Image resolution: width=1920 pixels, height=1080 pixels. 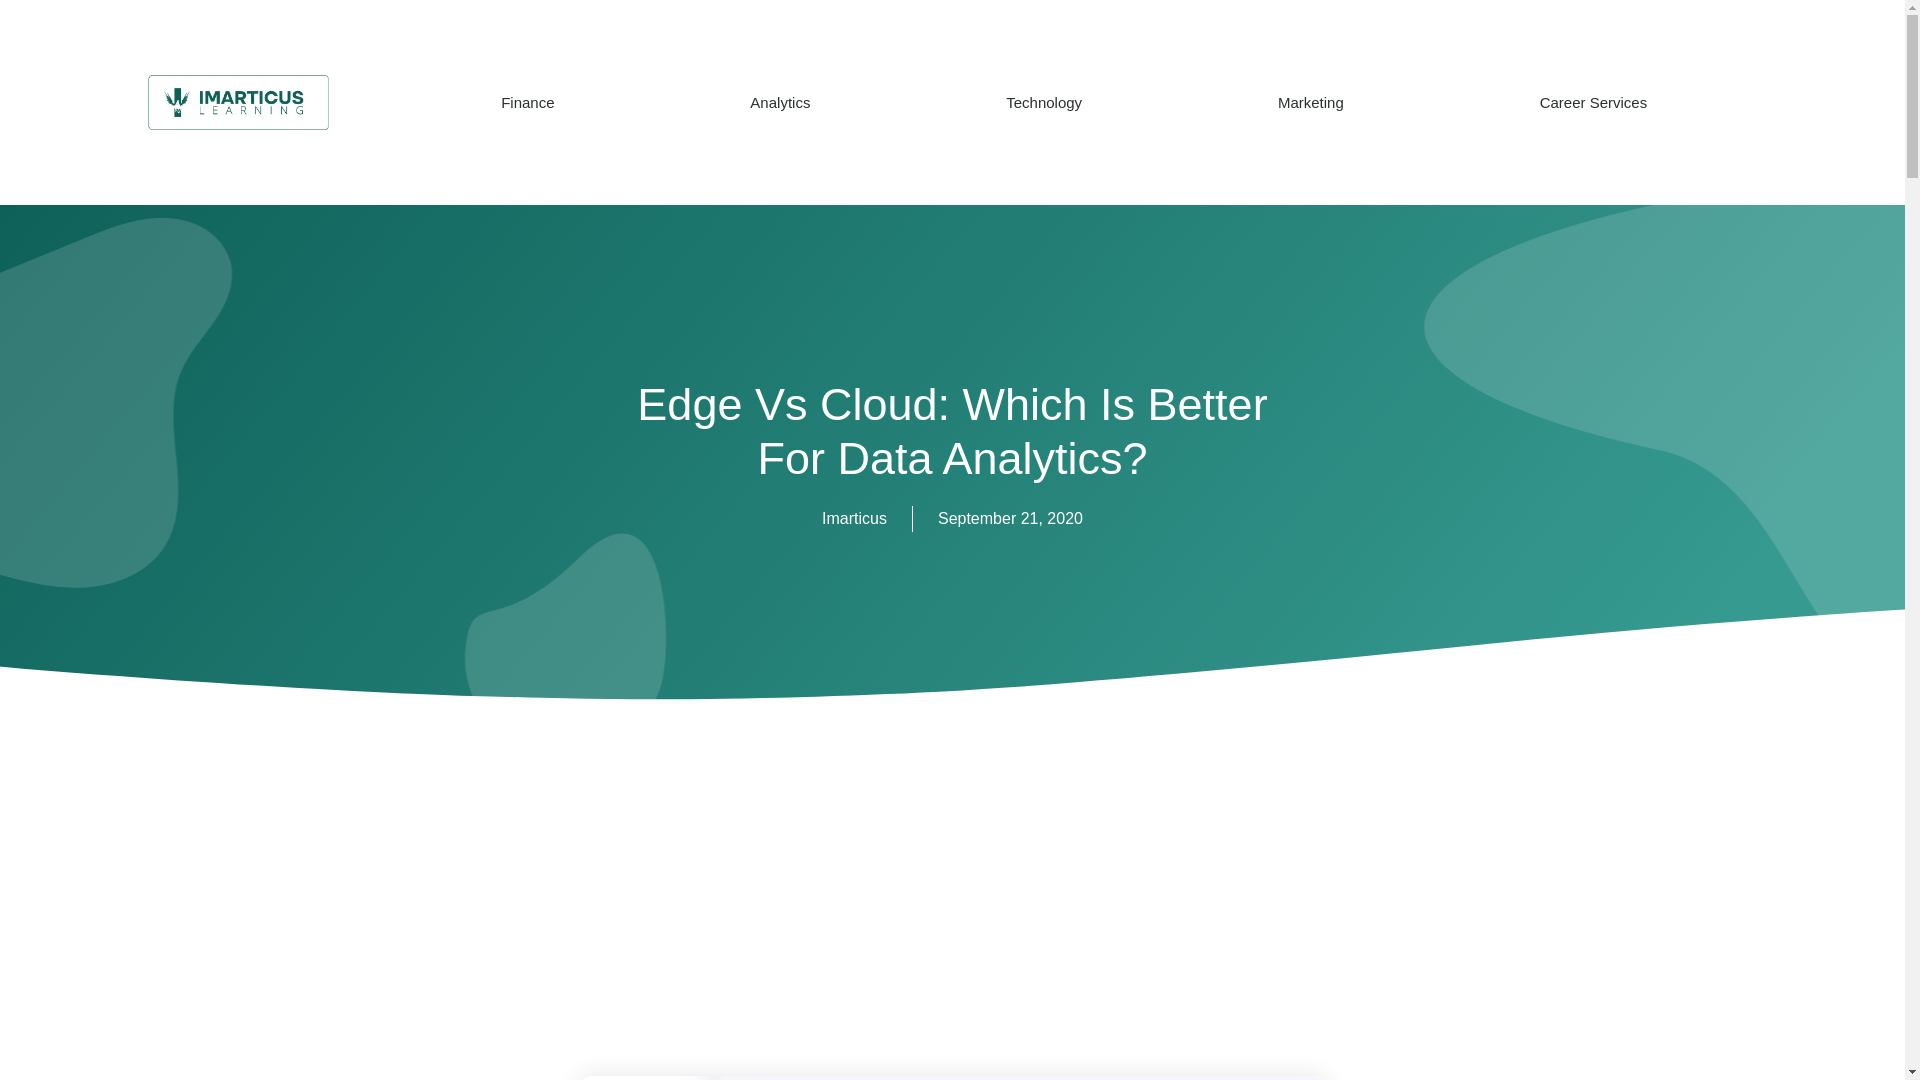 What do you see at coordinates (528, 102) in the screenshot?
I see `Finance` at bounding box center [528, 102].